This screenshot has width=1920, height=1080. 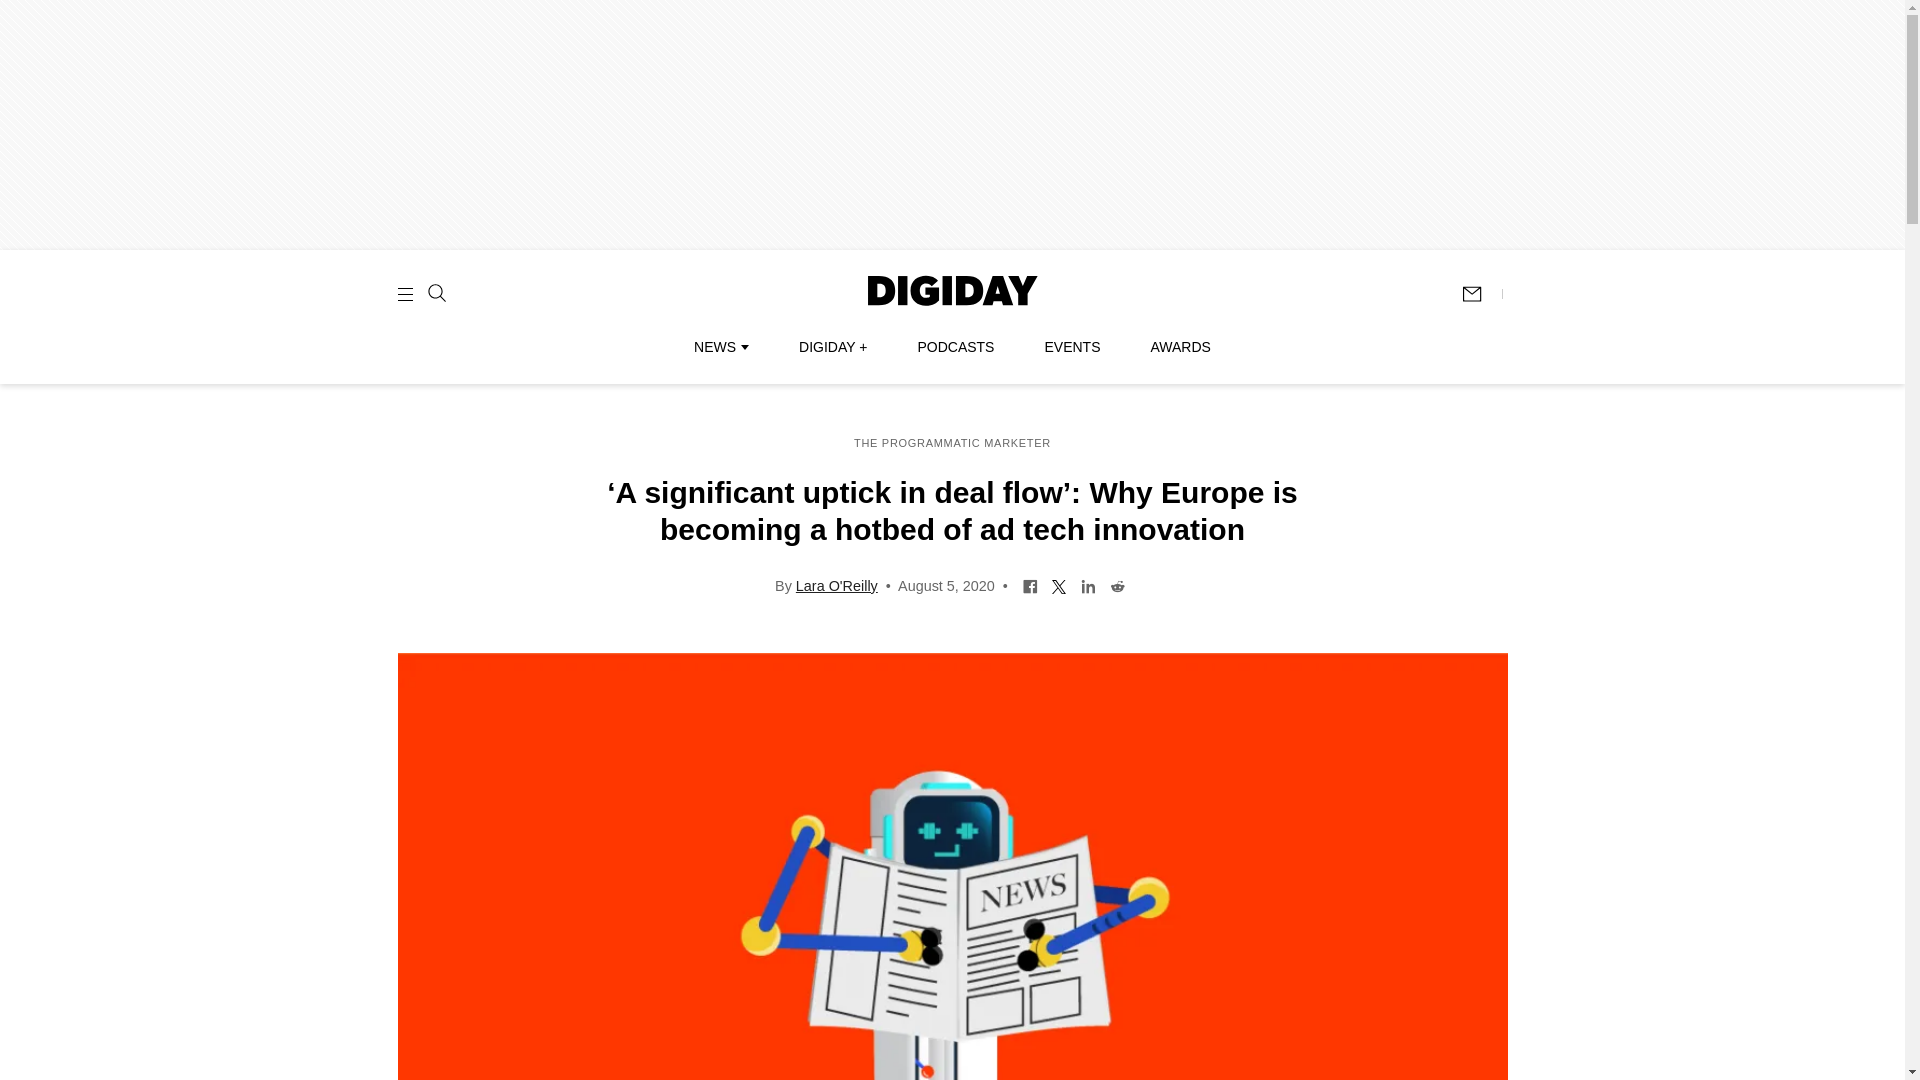 What do you see at coordinates (956, 347) in the screenshot?
I see `PODCASTS` at bounding box center [956, 347].